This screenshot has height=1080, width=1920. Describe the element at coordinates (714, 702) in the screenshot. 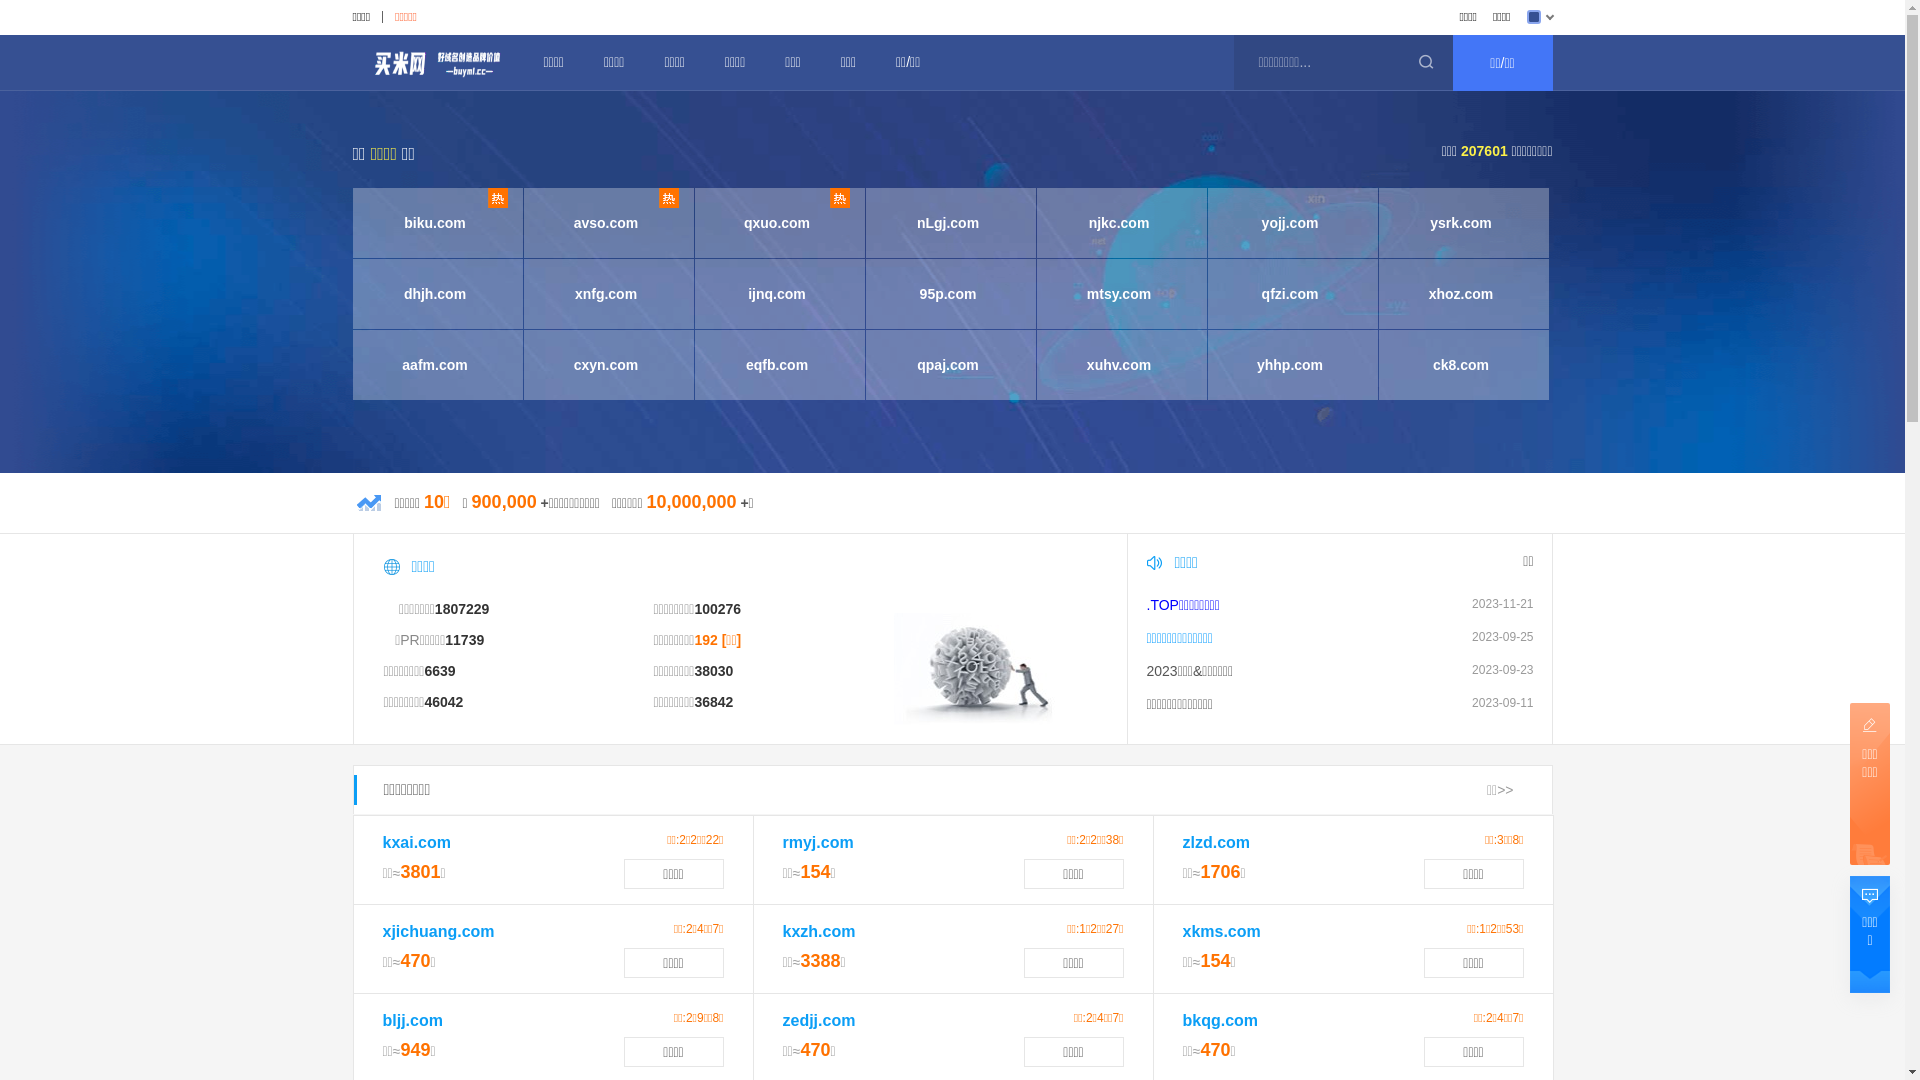

I see `36842` at that location.